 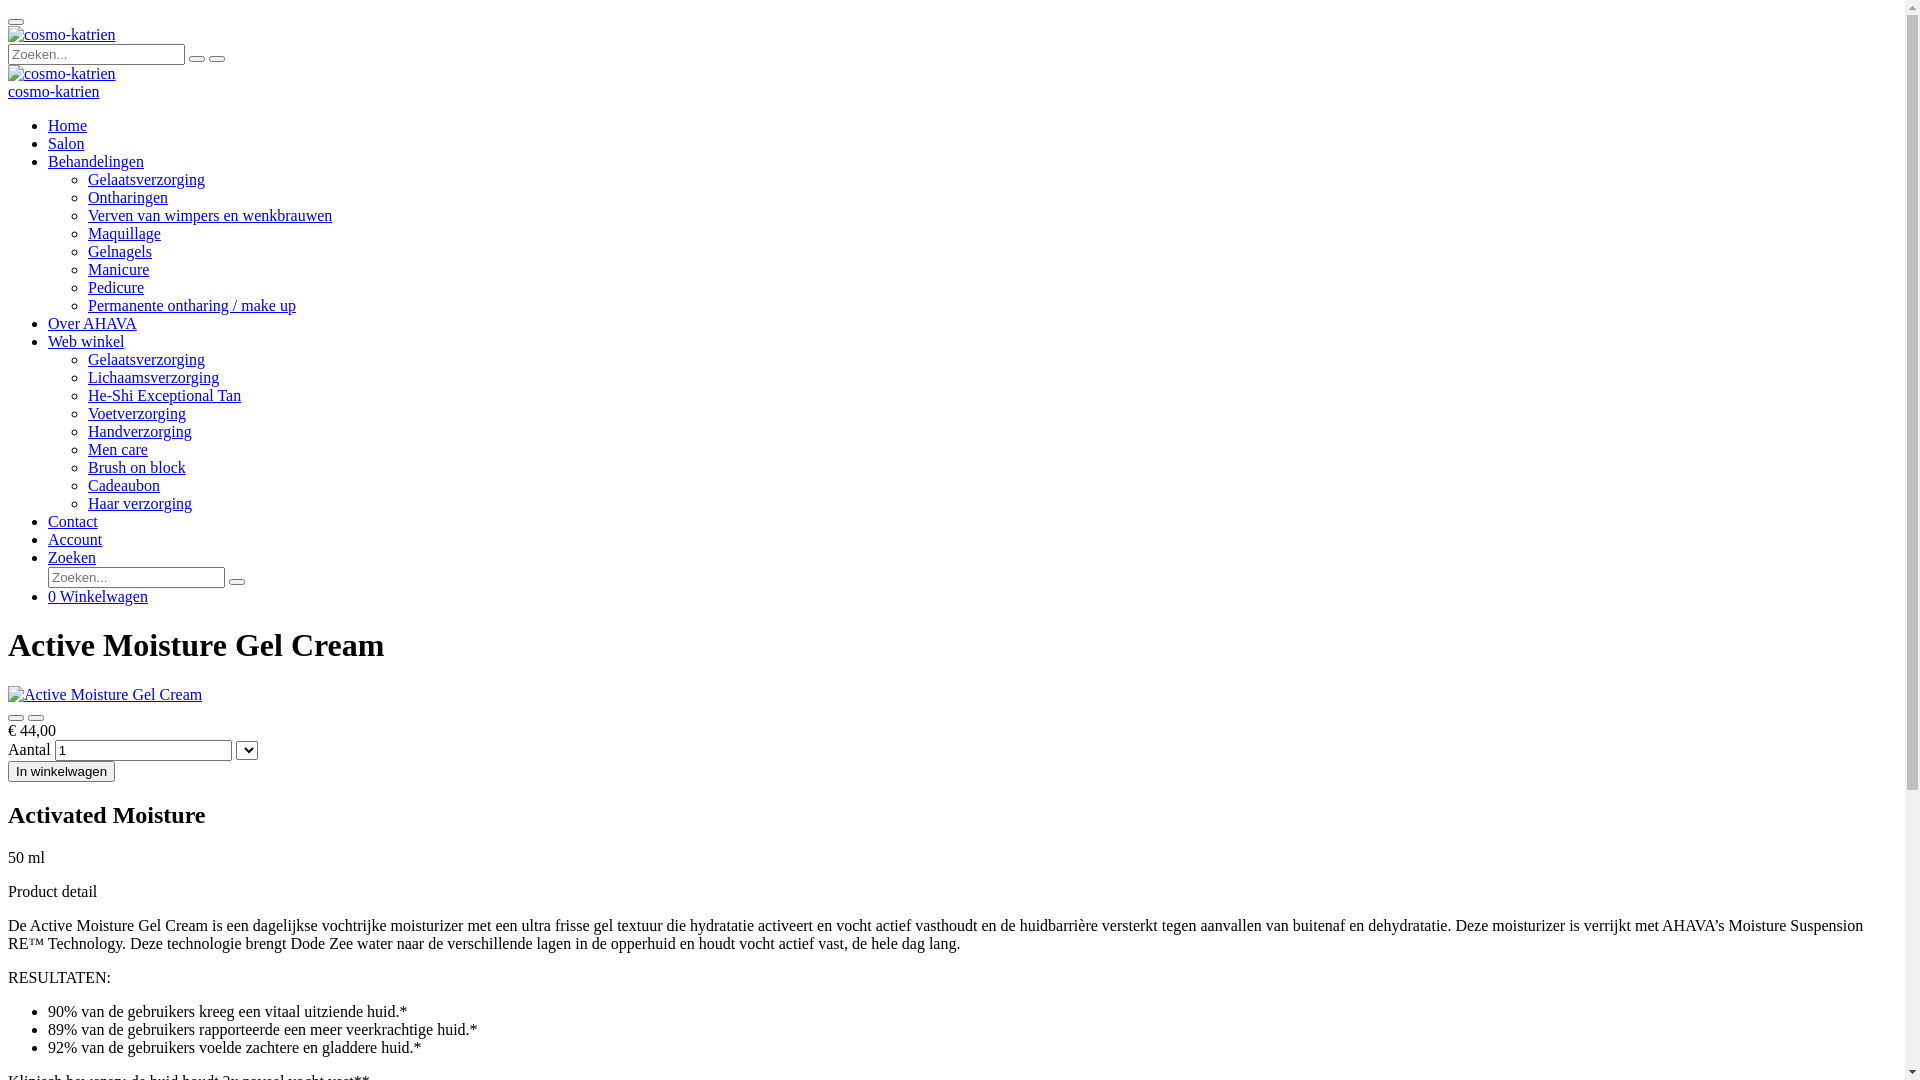 I want to click on Permanente ontharing / make up, so click(x=192, y=306).